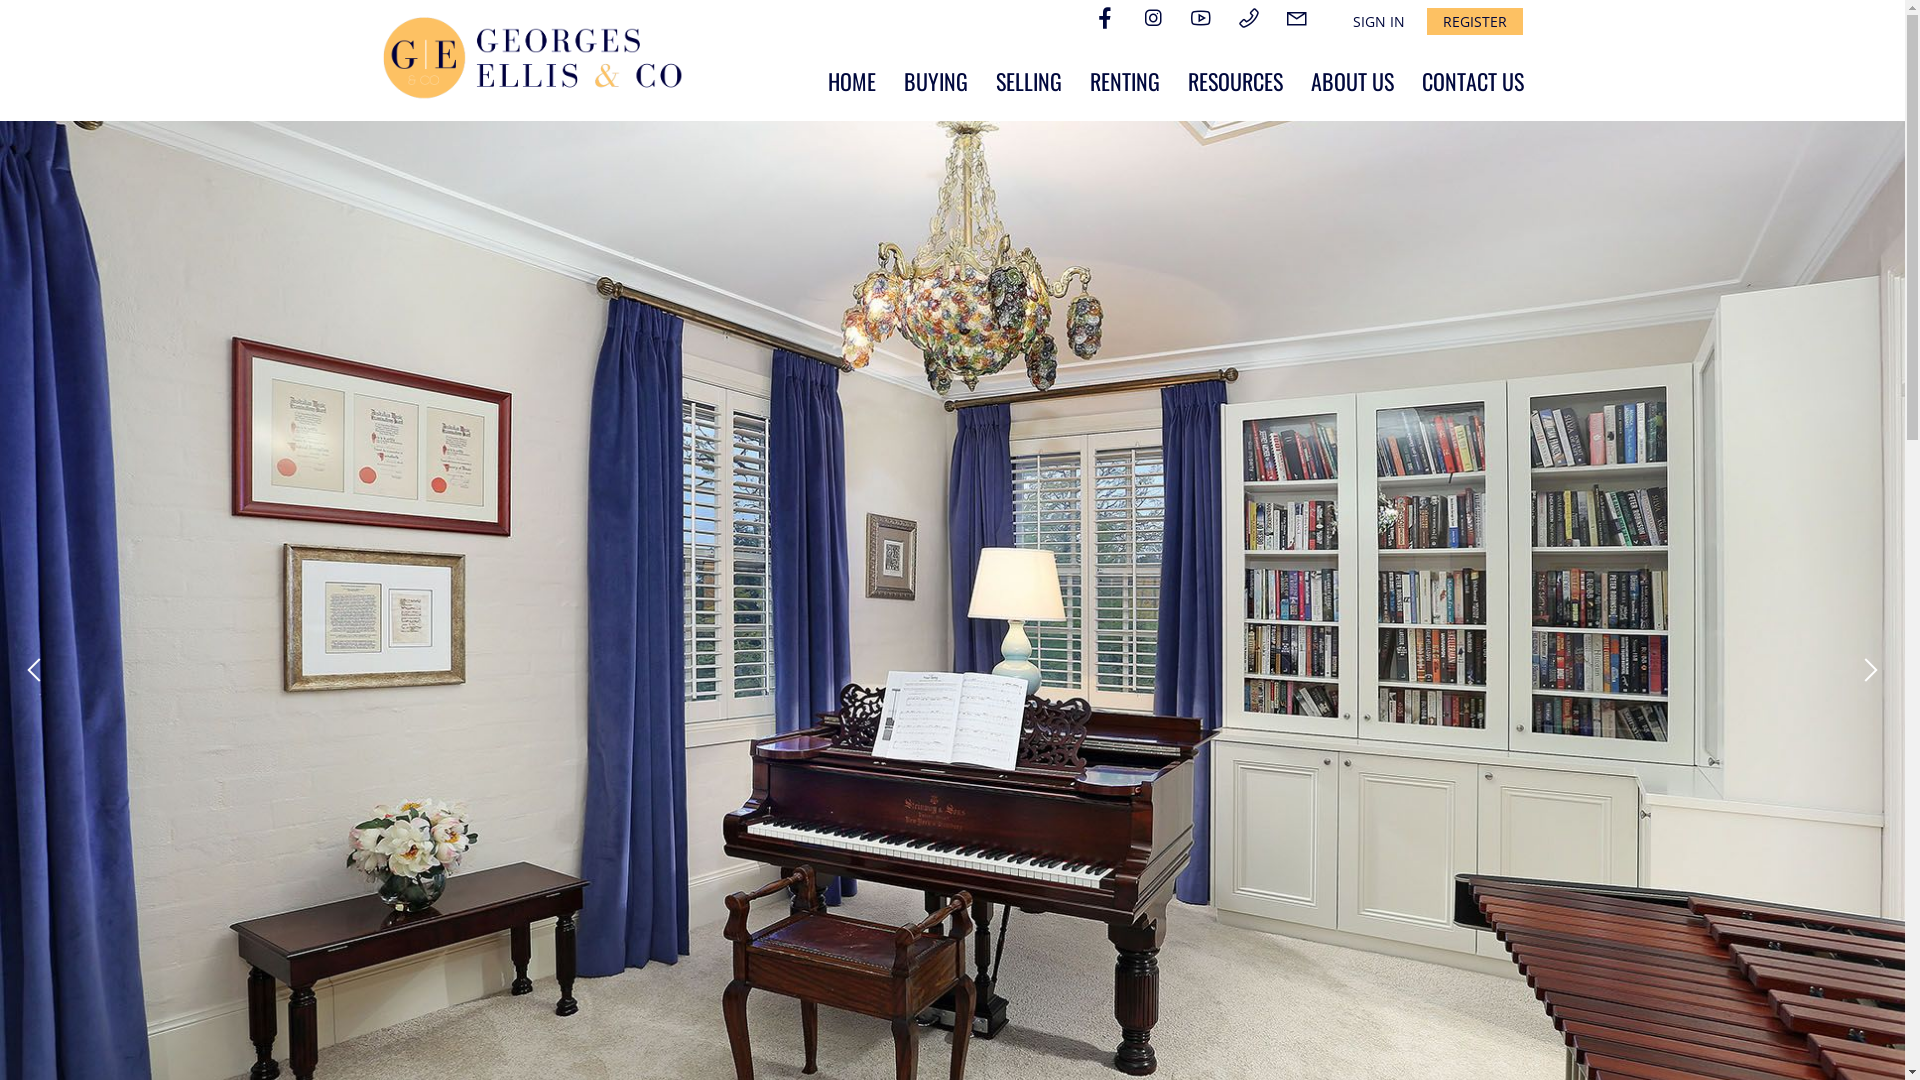  I want to click on CONTACT US, so click(1473, 81).